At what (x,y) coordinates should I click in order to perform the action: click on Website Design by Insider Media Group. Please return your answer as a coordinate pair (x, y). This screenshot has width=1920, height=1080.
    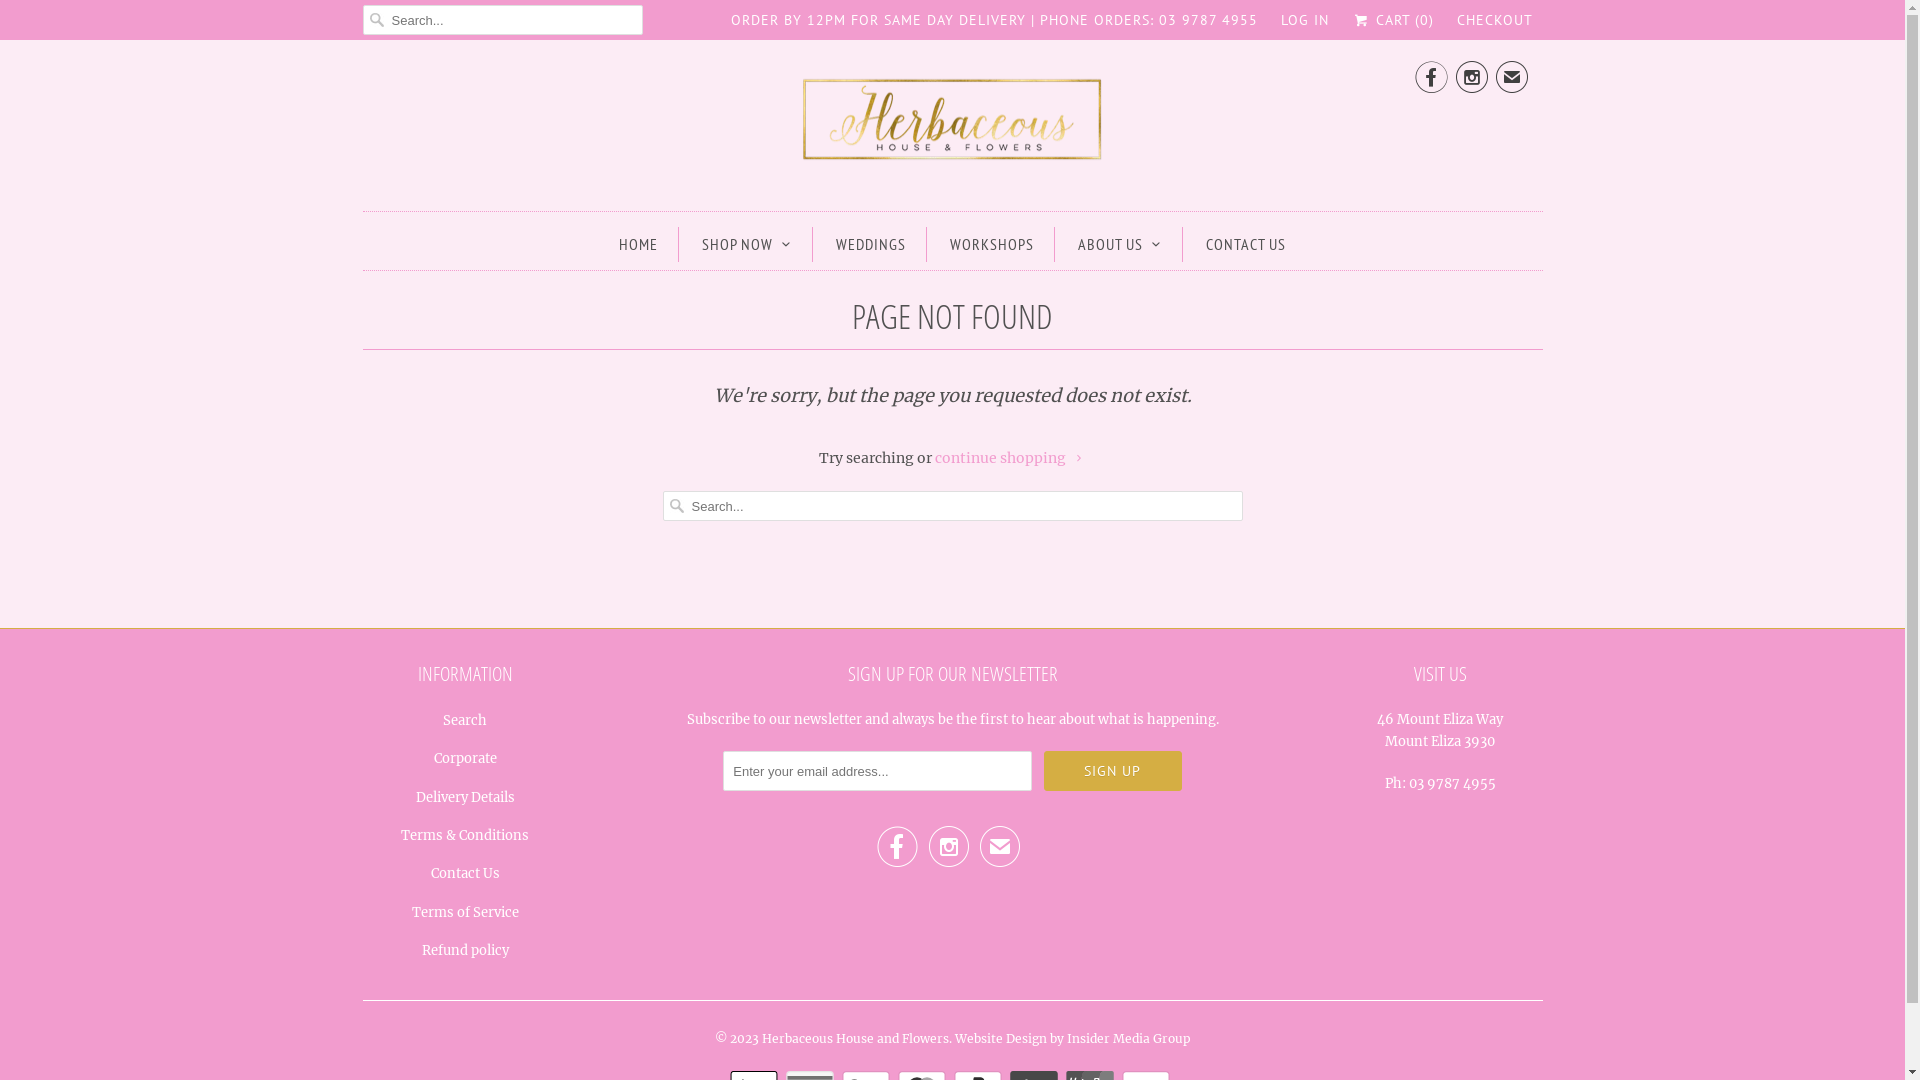
    Looking at the image, I should click on (1072, 1032).